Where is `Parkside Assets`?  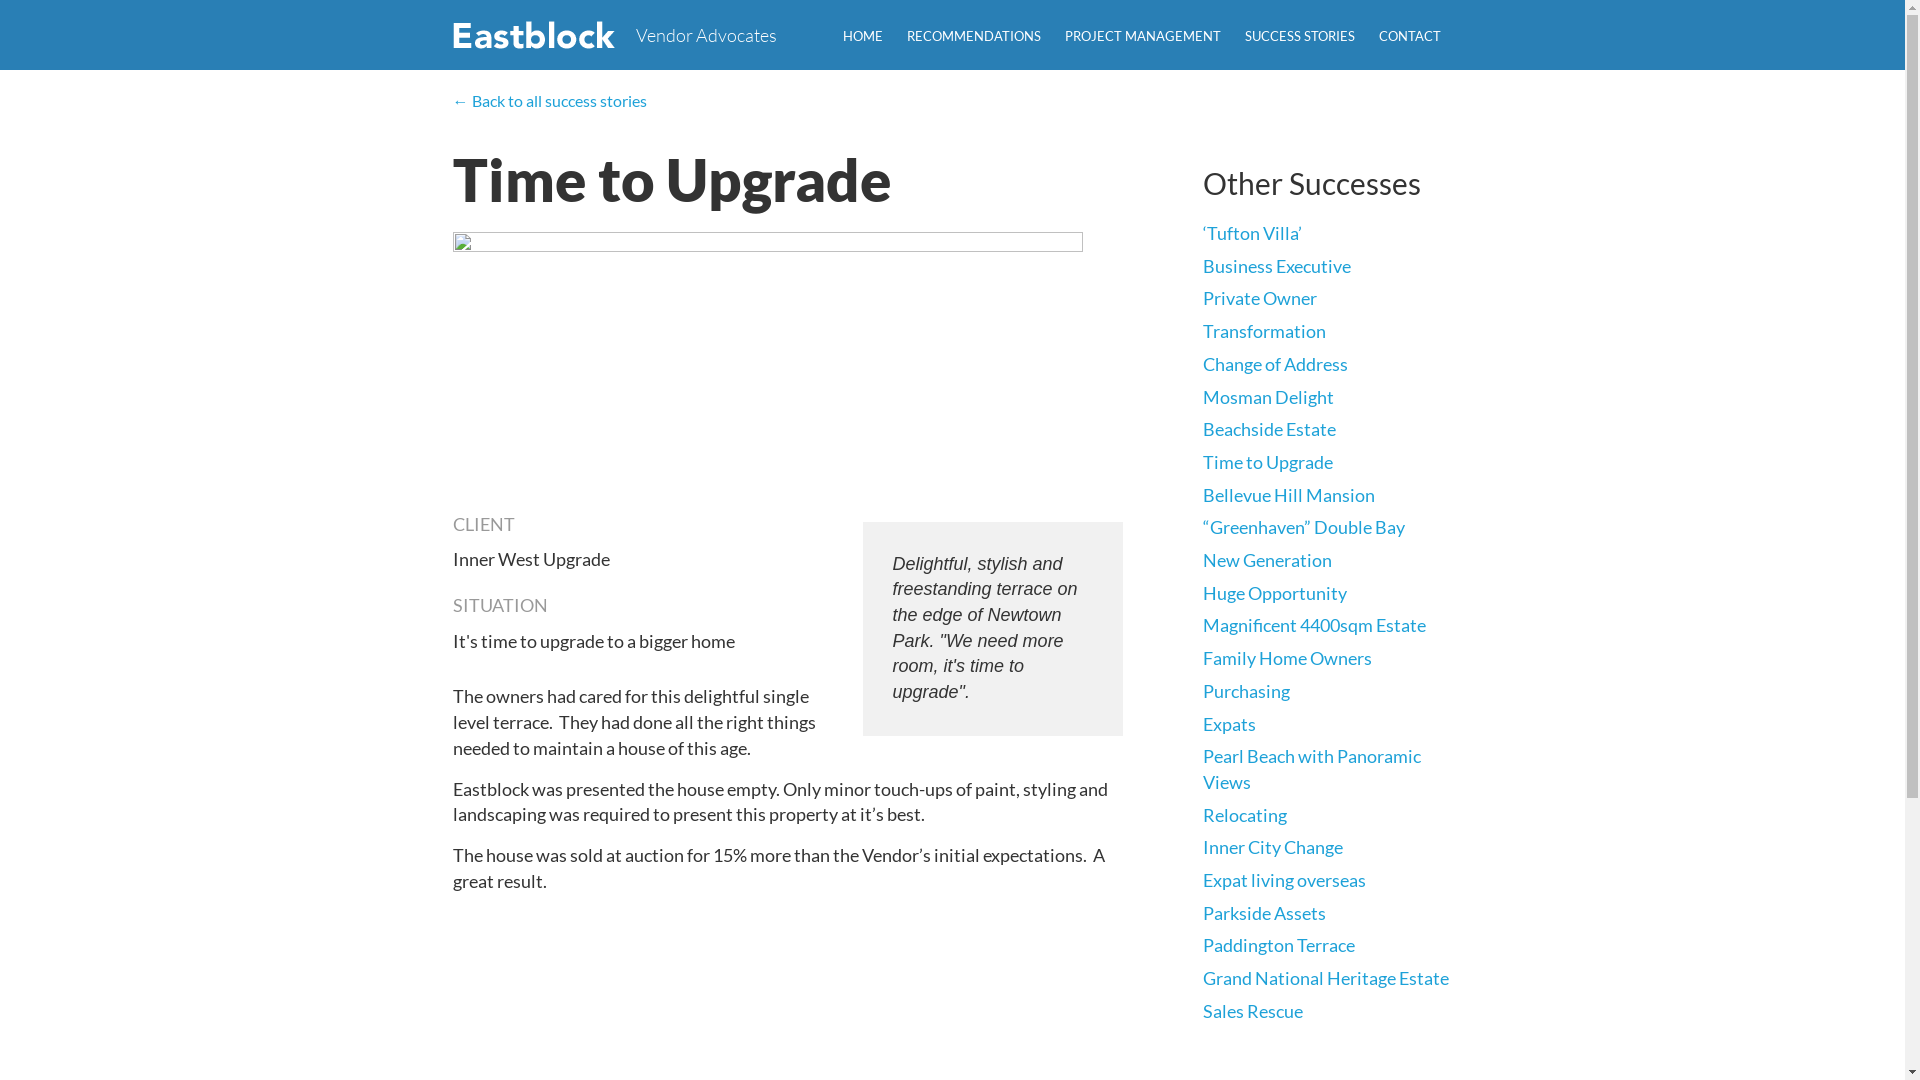
Parkside Assets is located at coordinates (1264, 913).